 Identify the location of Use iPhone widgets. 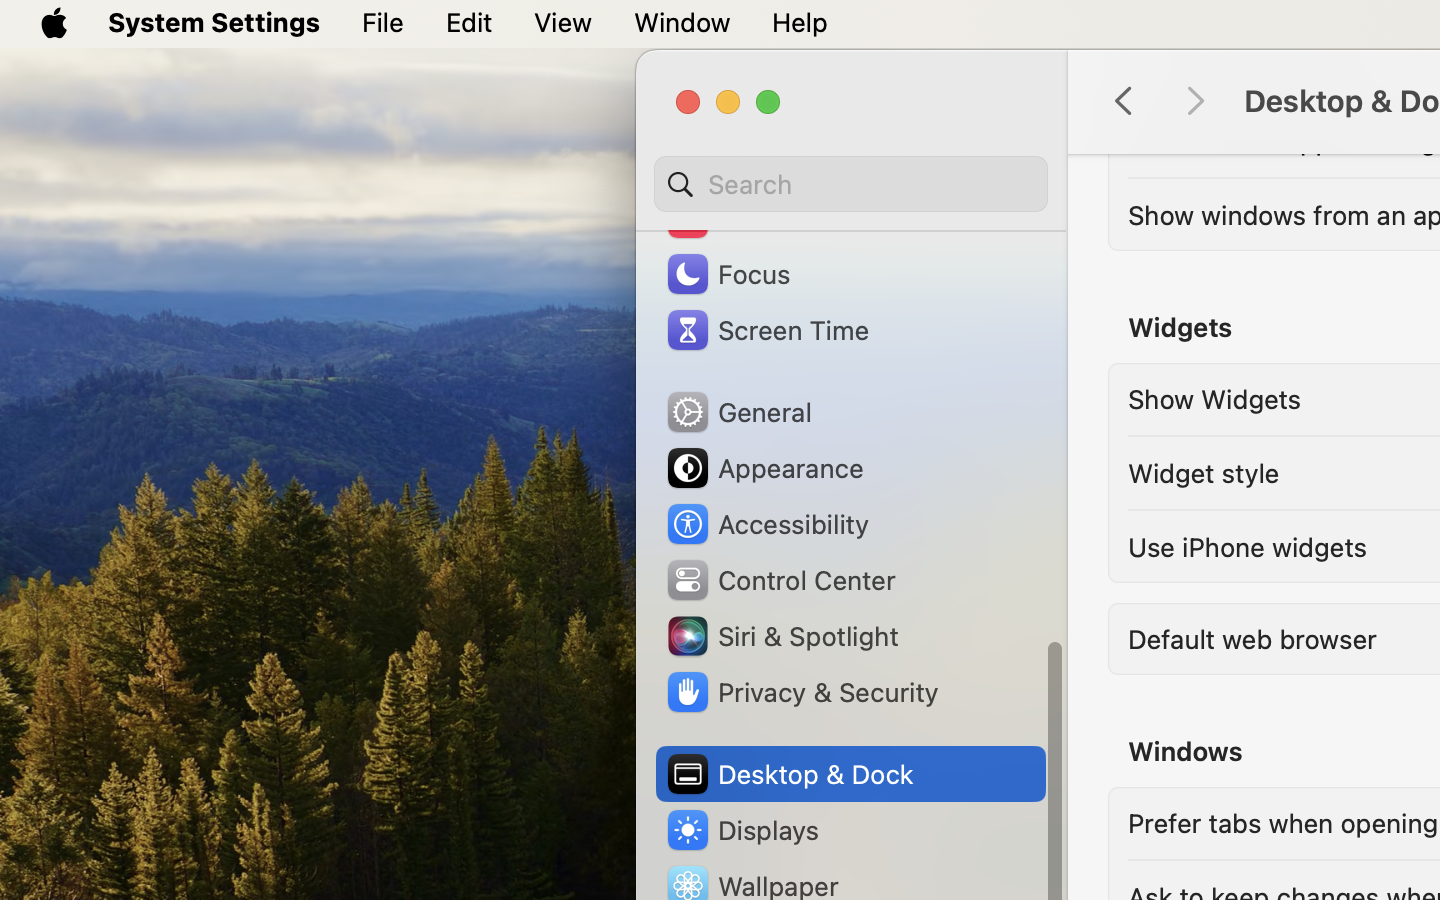
(1248, 546).